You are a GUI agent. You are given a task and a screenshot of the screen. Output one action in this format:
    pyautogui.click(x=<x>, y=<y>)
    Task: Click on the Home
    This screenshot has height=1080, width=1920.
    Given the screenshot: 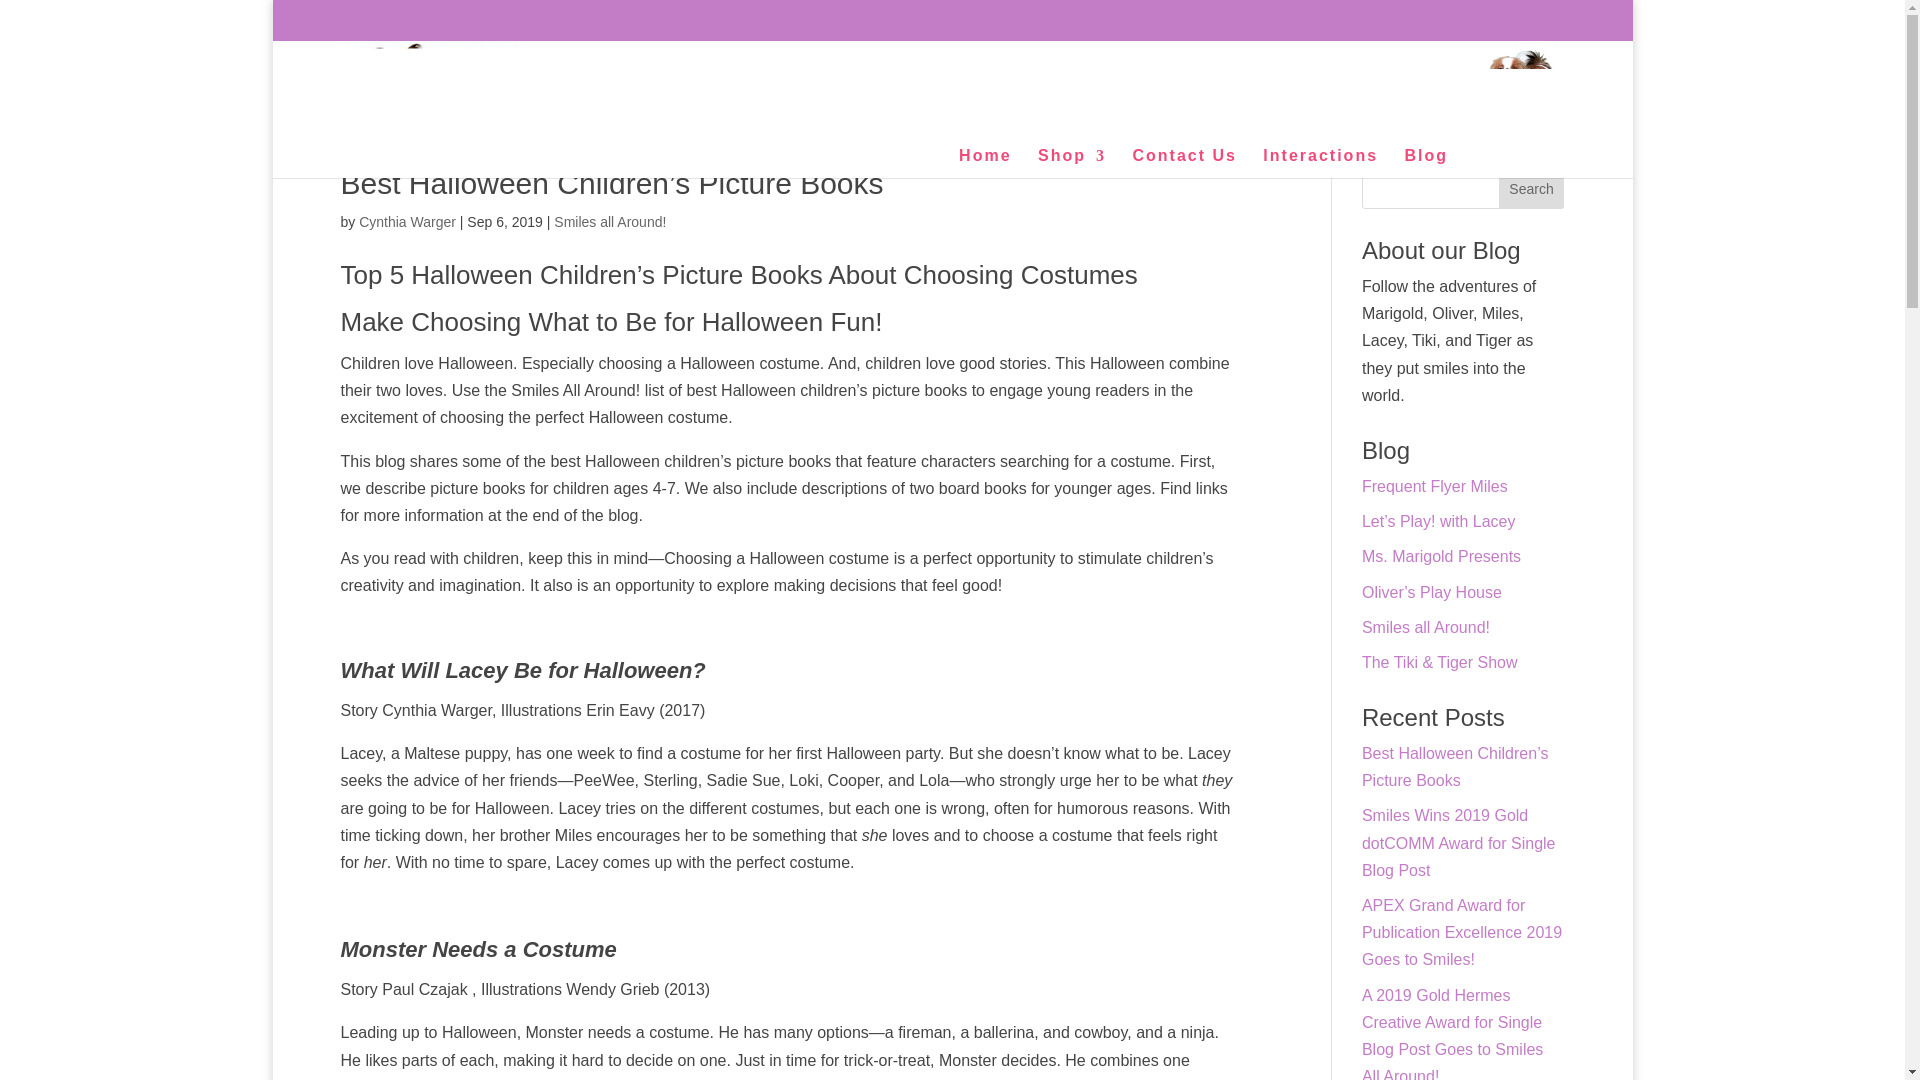 What is the action you would take?
    pyautogui.click(x=984, y=164)
    